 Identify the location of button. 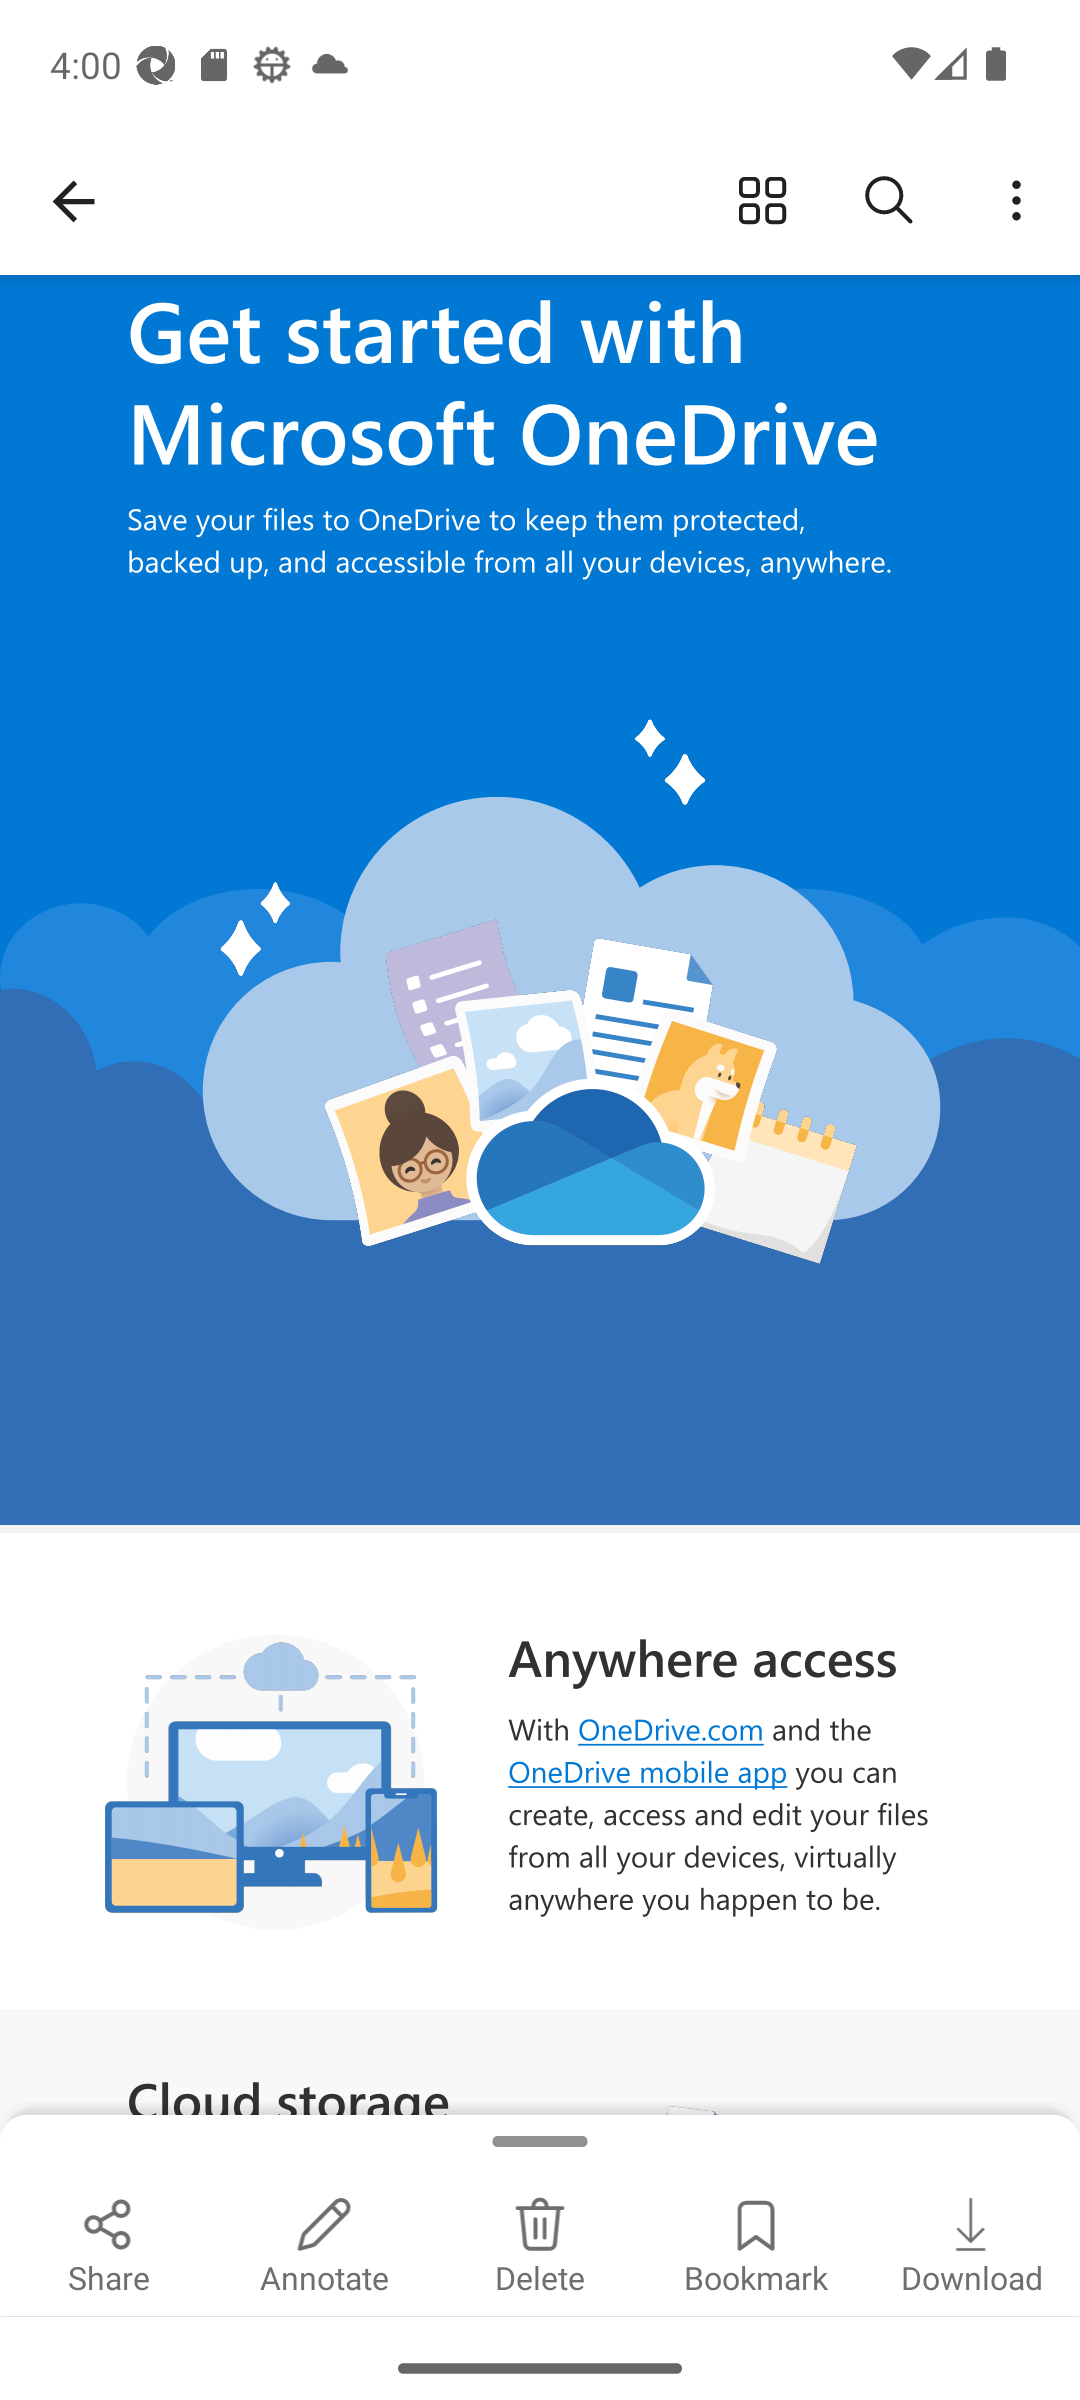
(762, 202).